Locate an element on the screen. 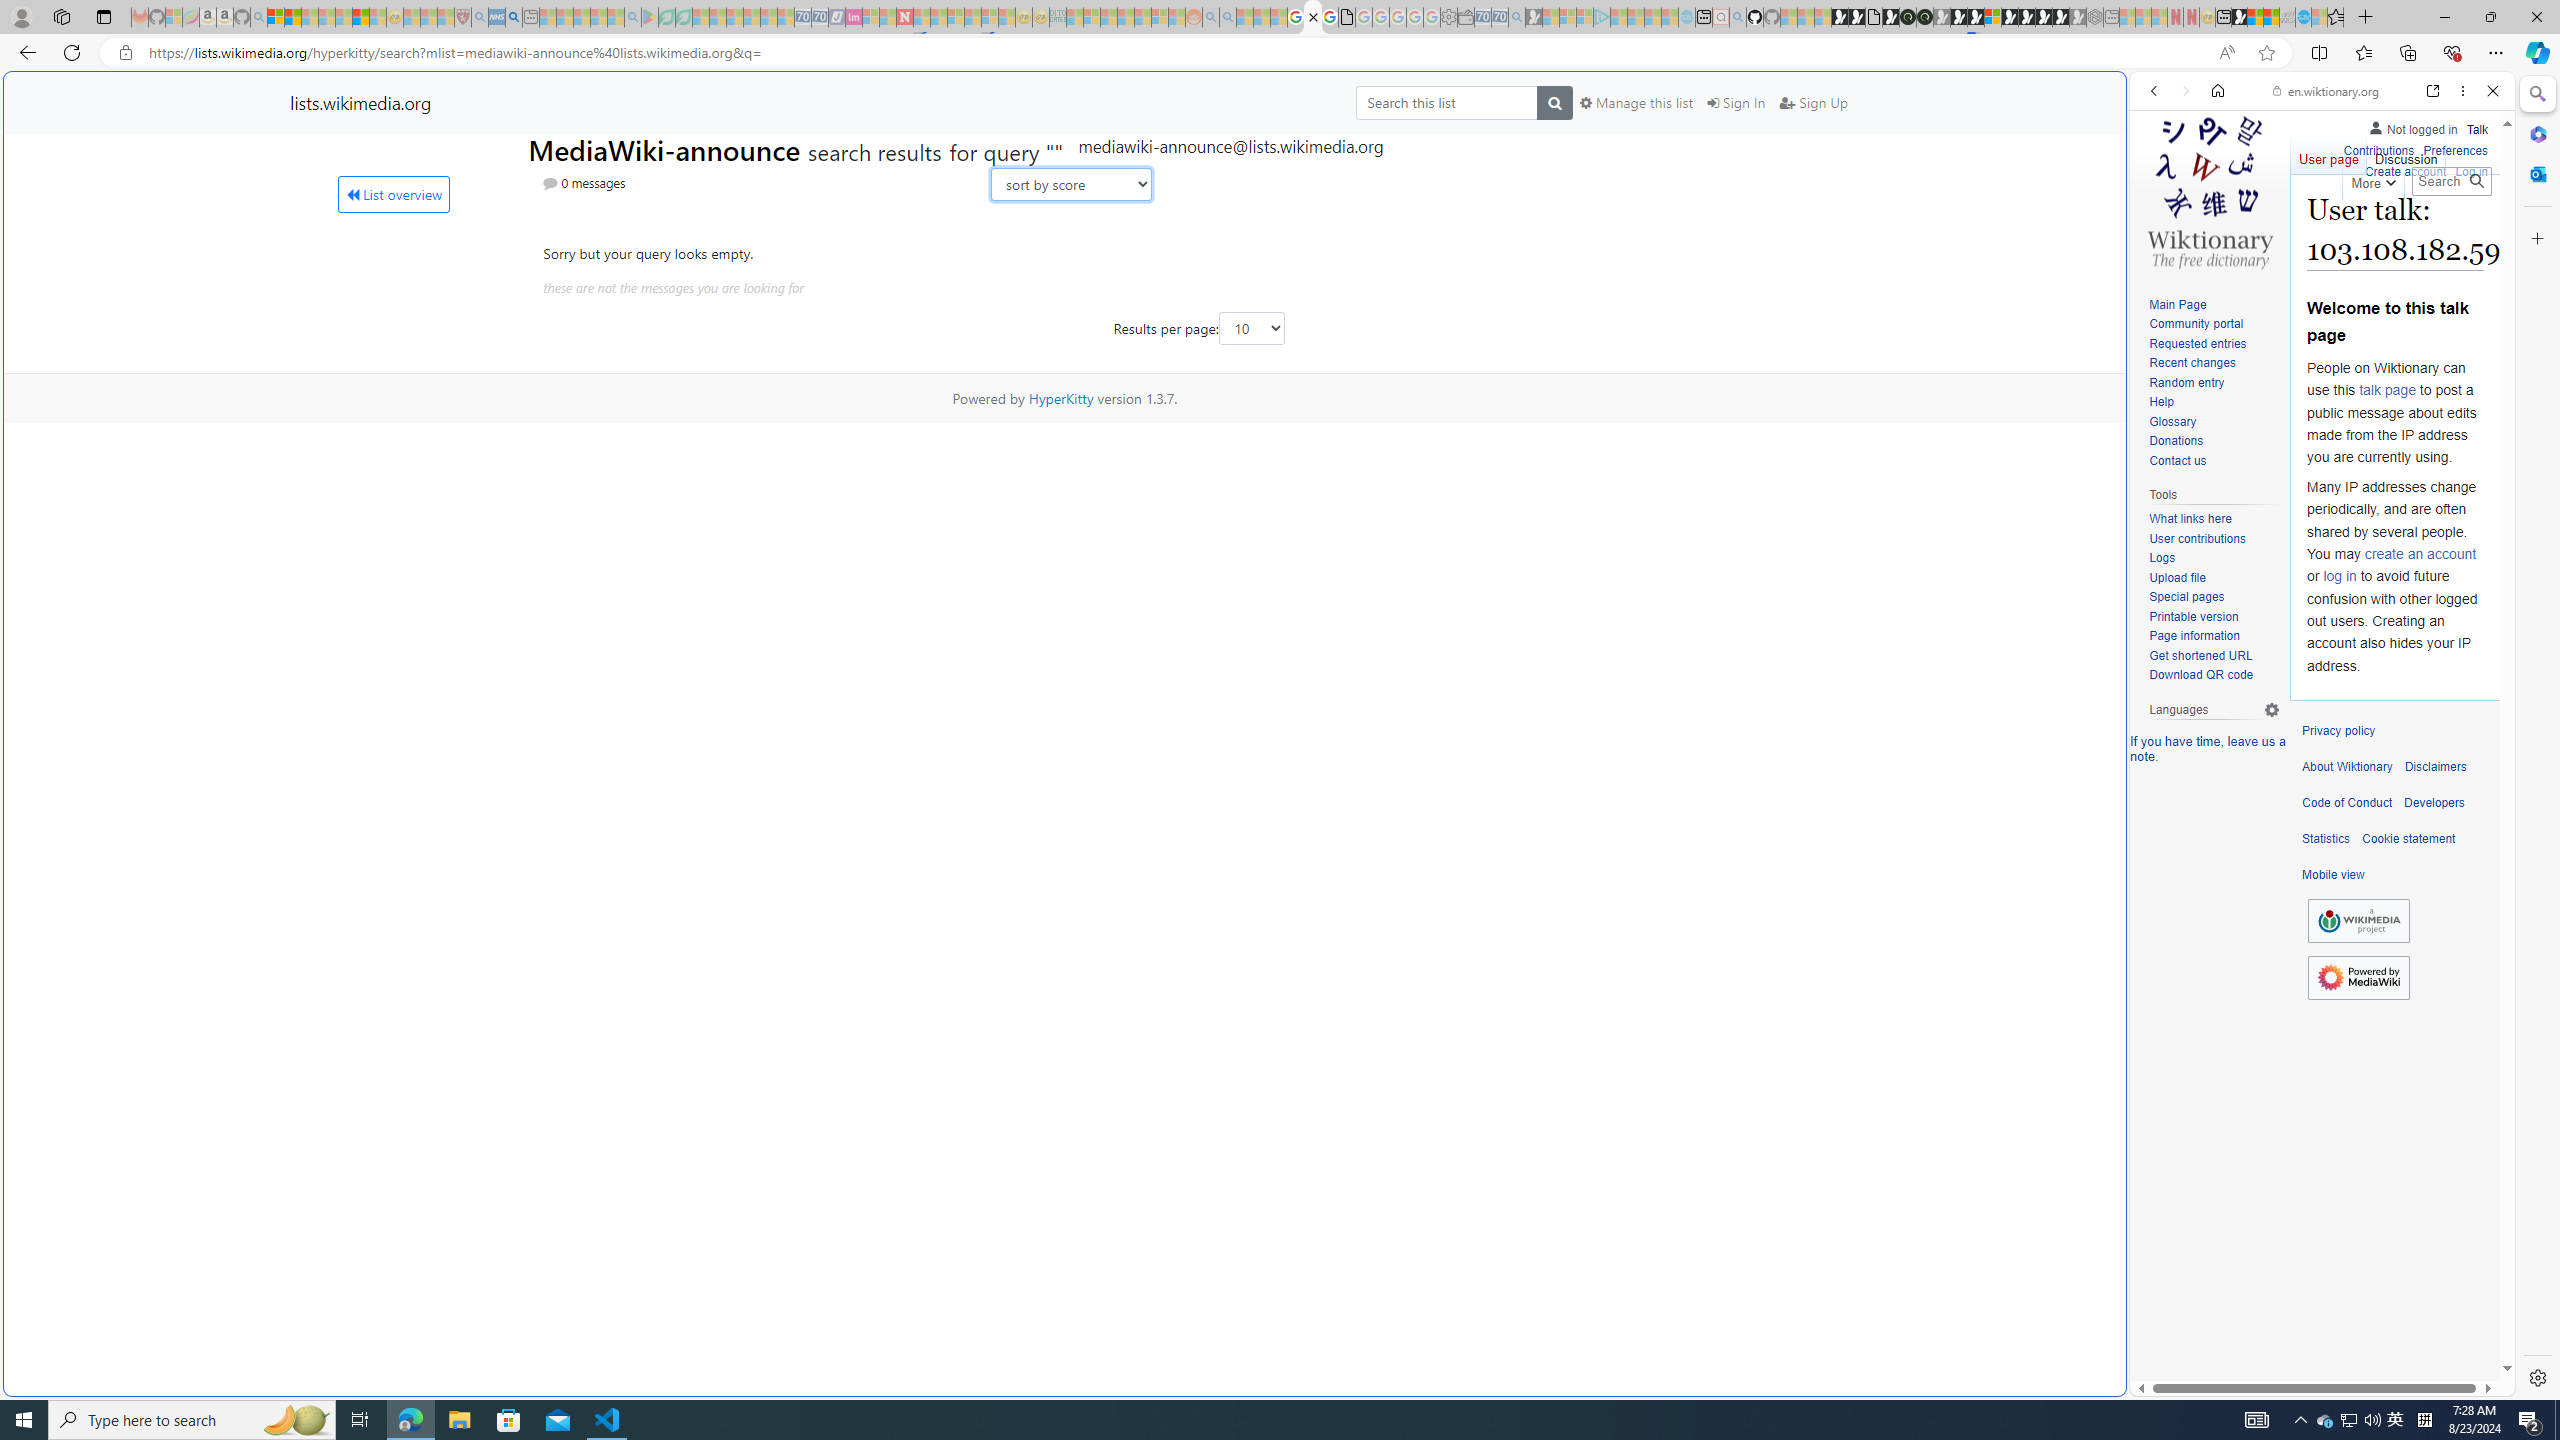  Disclaimers is located at coordinates (2435, 767).